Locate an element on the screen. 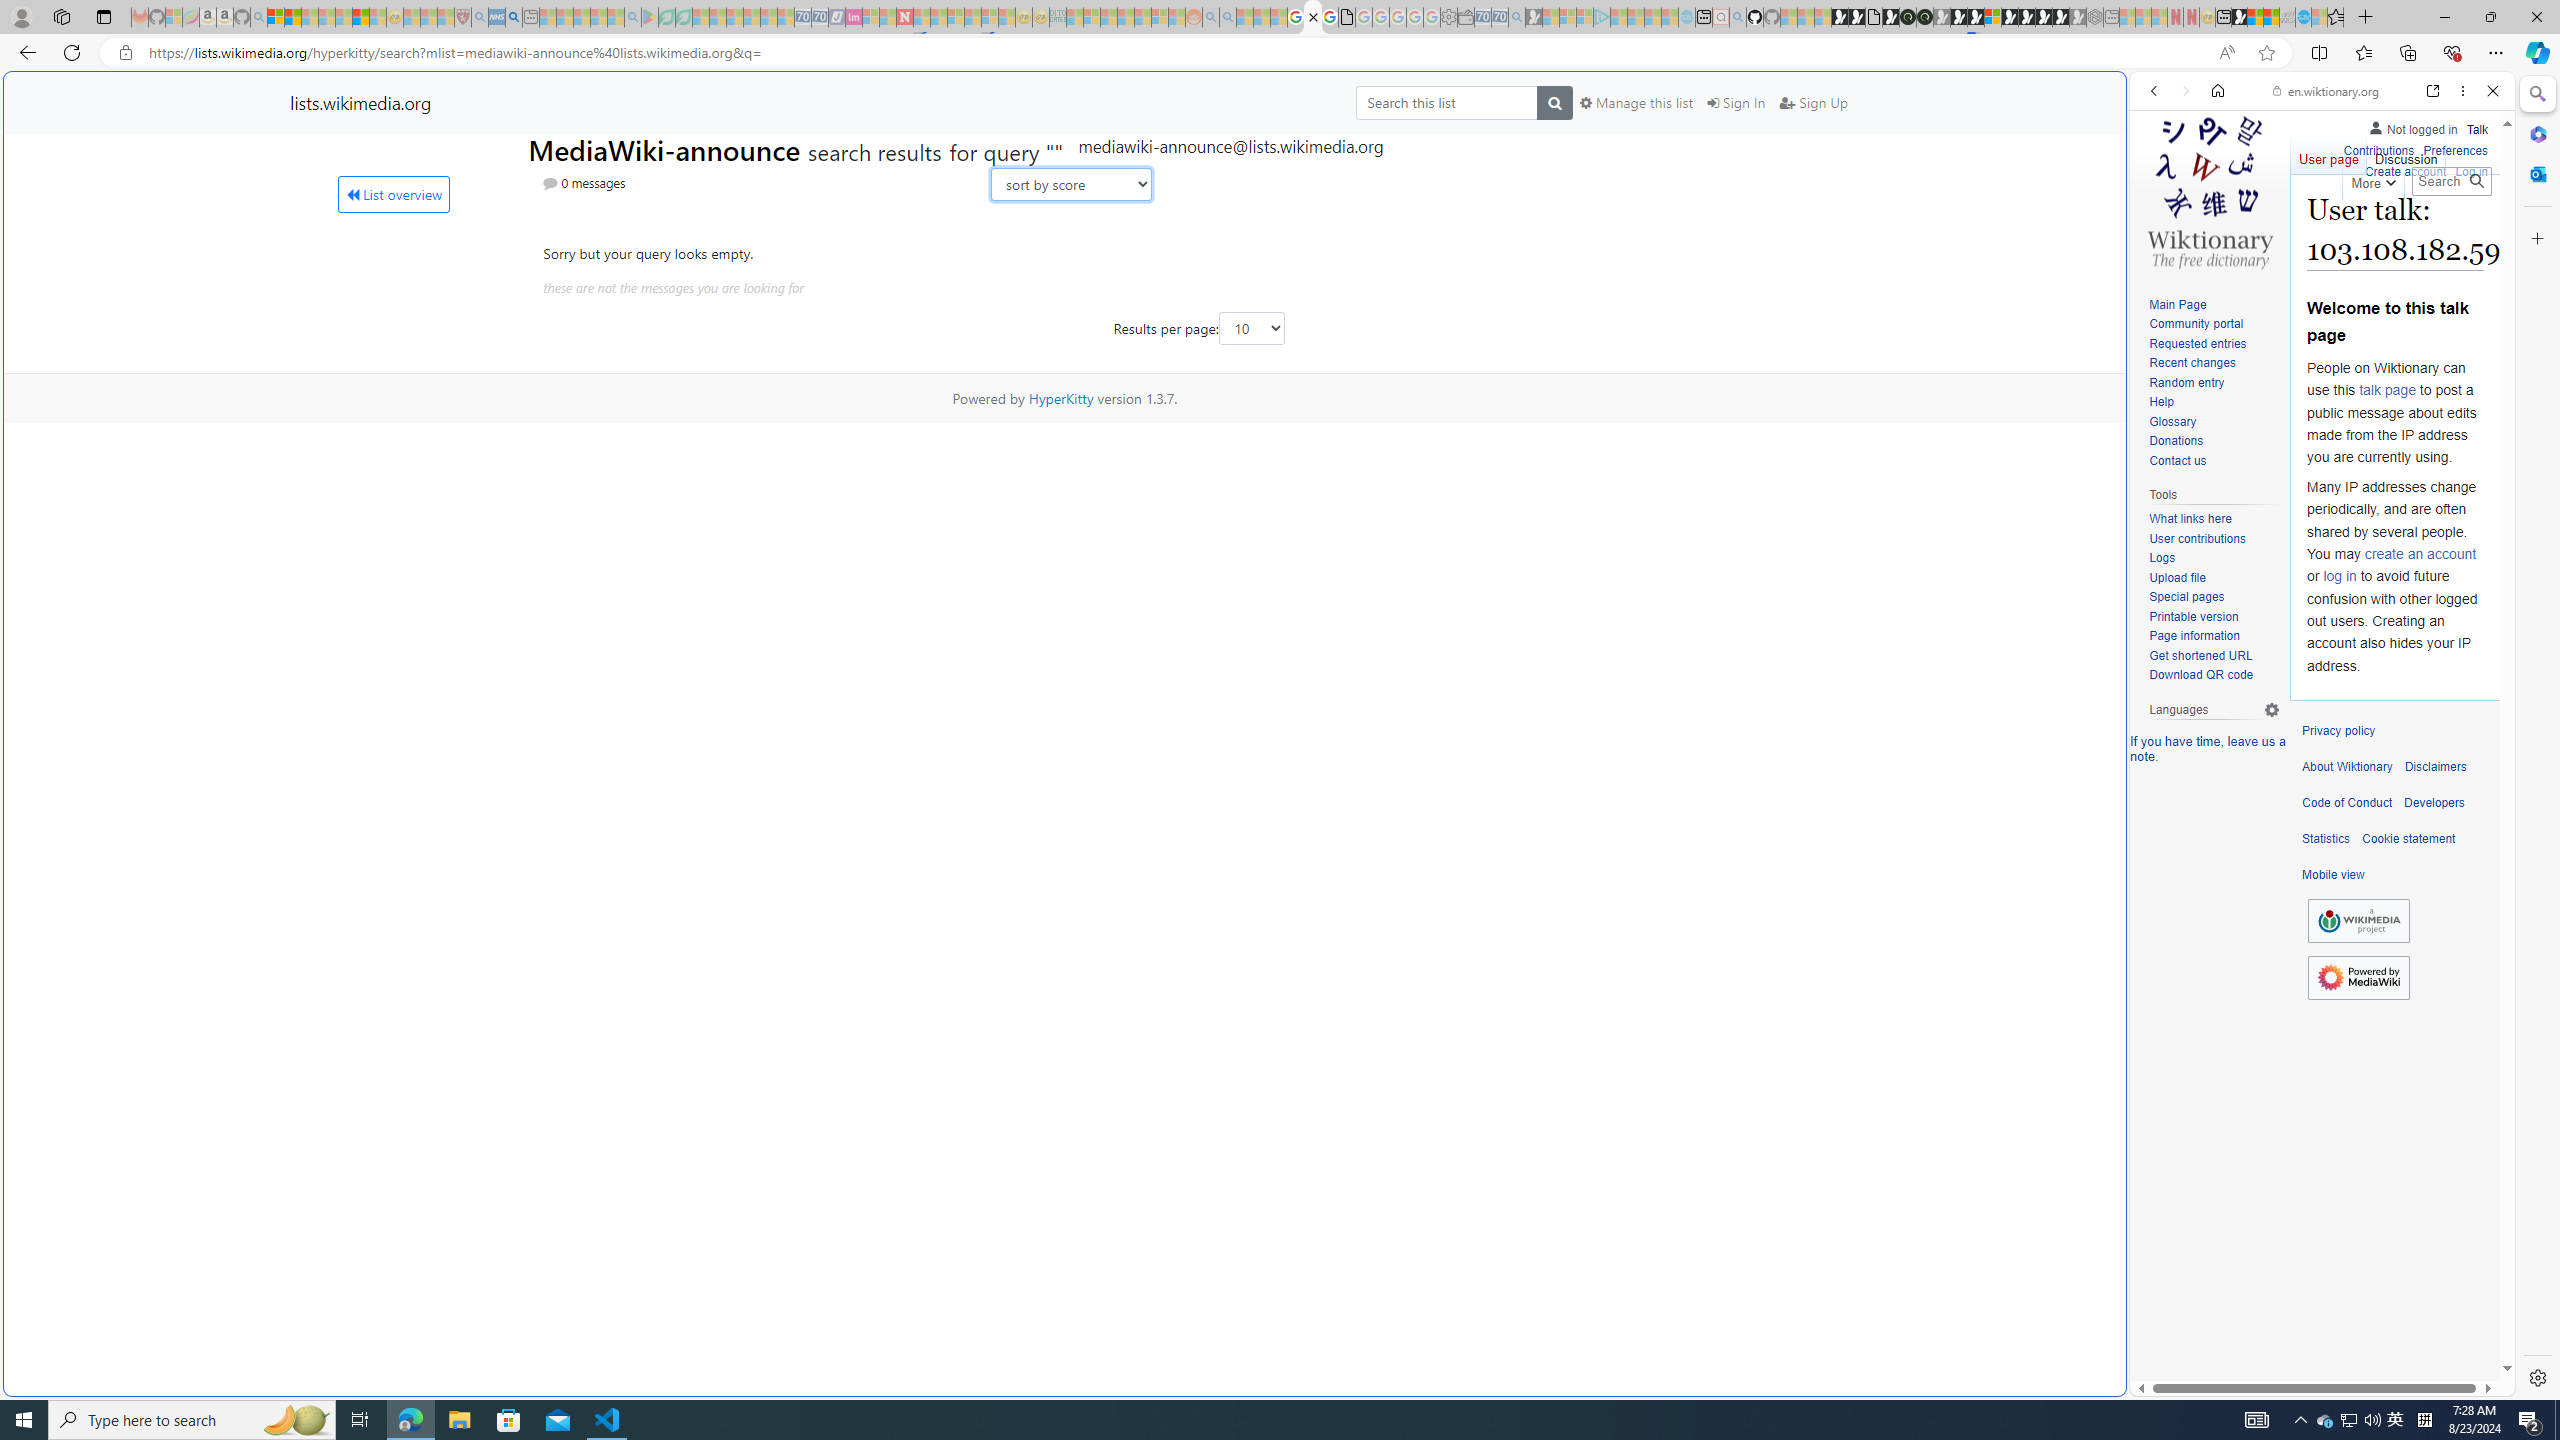  Disclaimers is located at coordinates (2435, 767).